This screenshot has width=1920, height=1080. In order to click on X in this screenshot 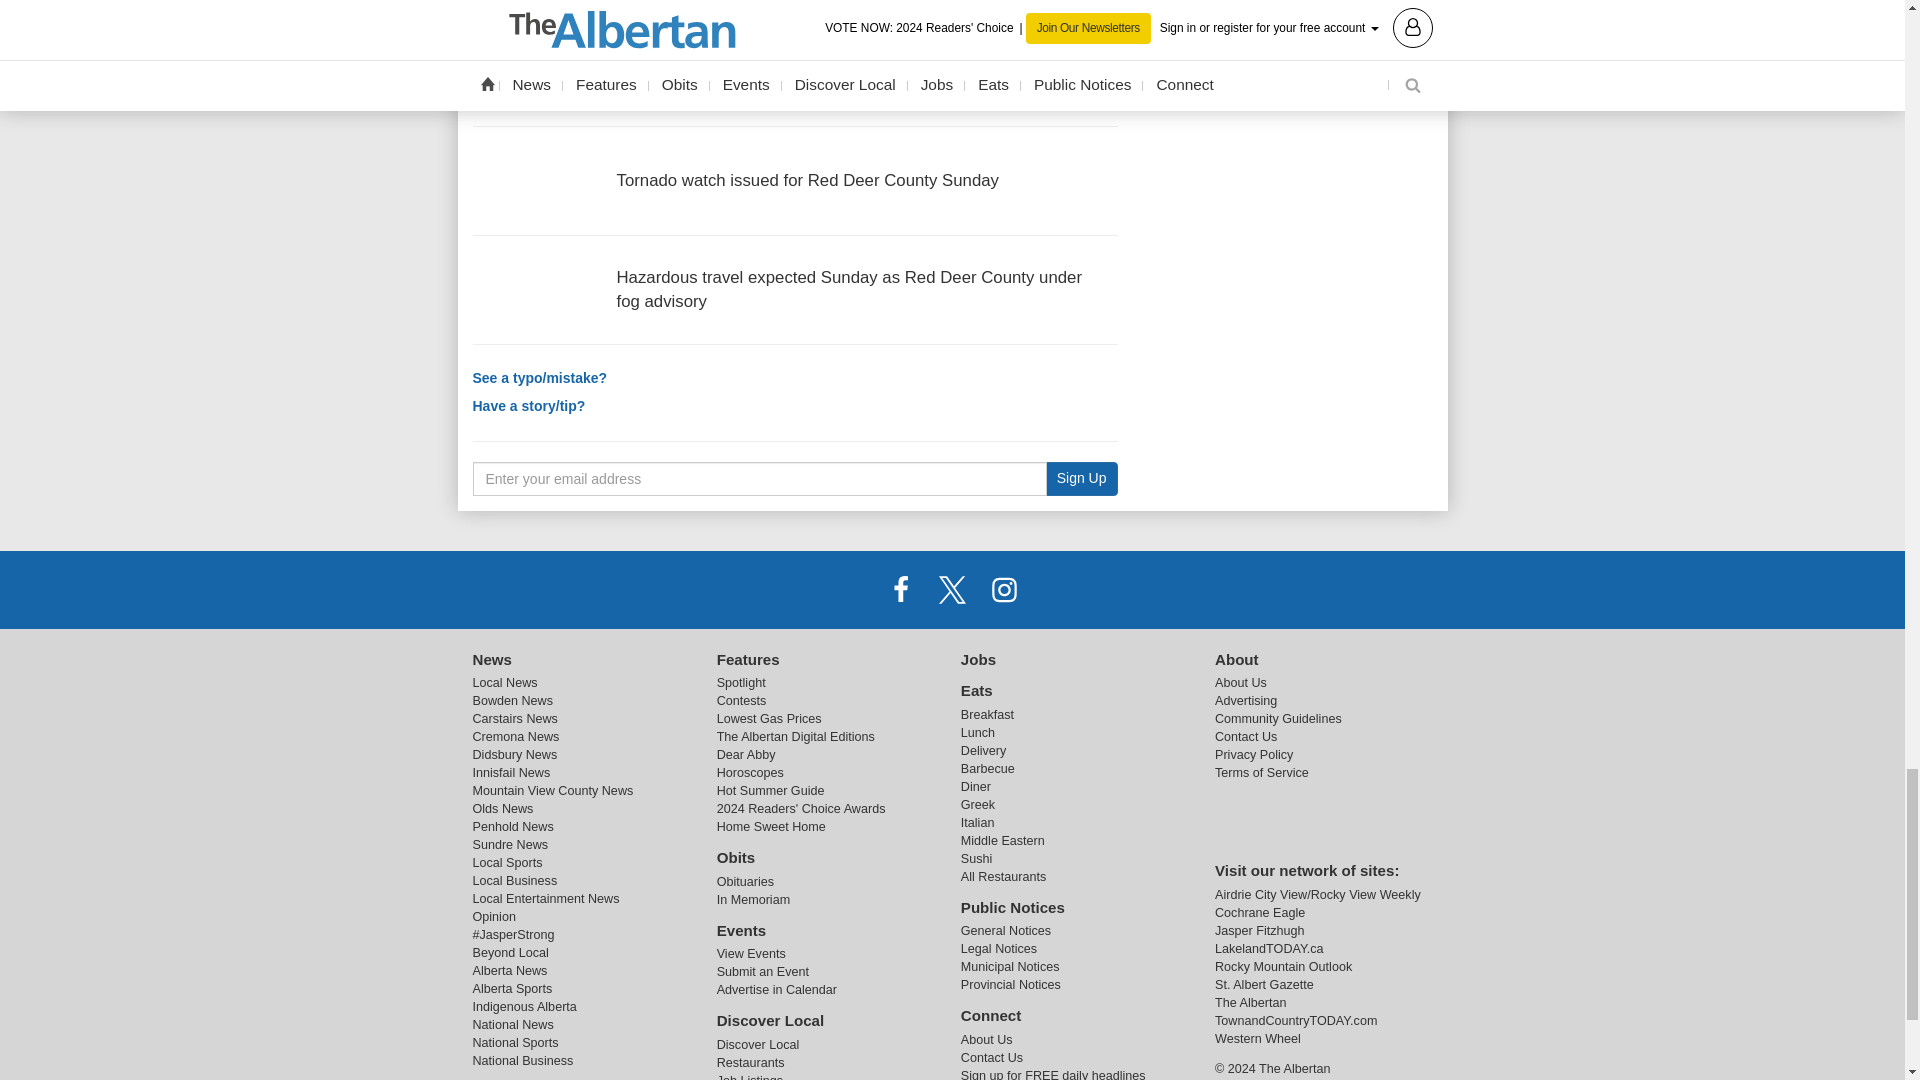, I will do `click(951, 589)`.